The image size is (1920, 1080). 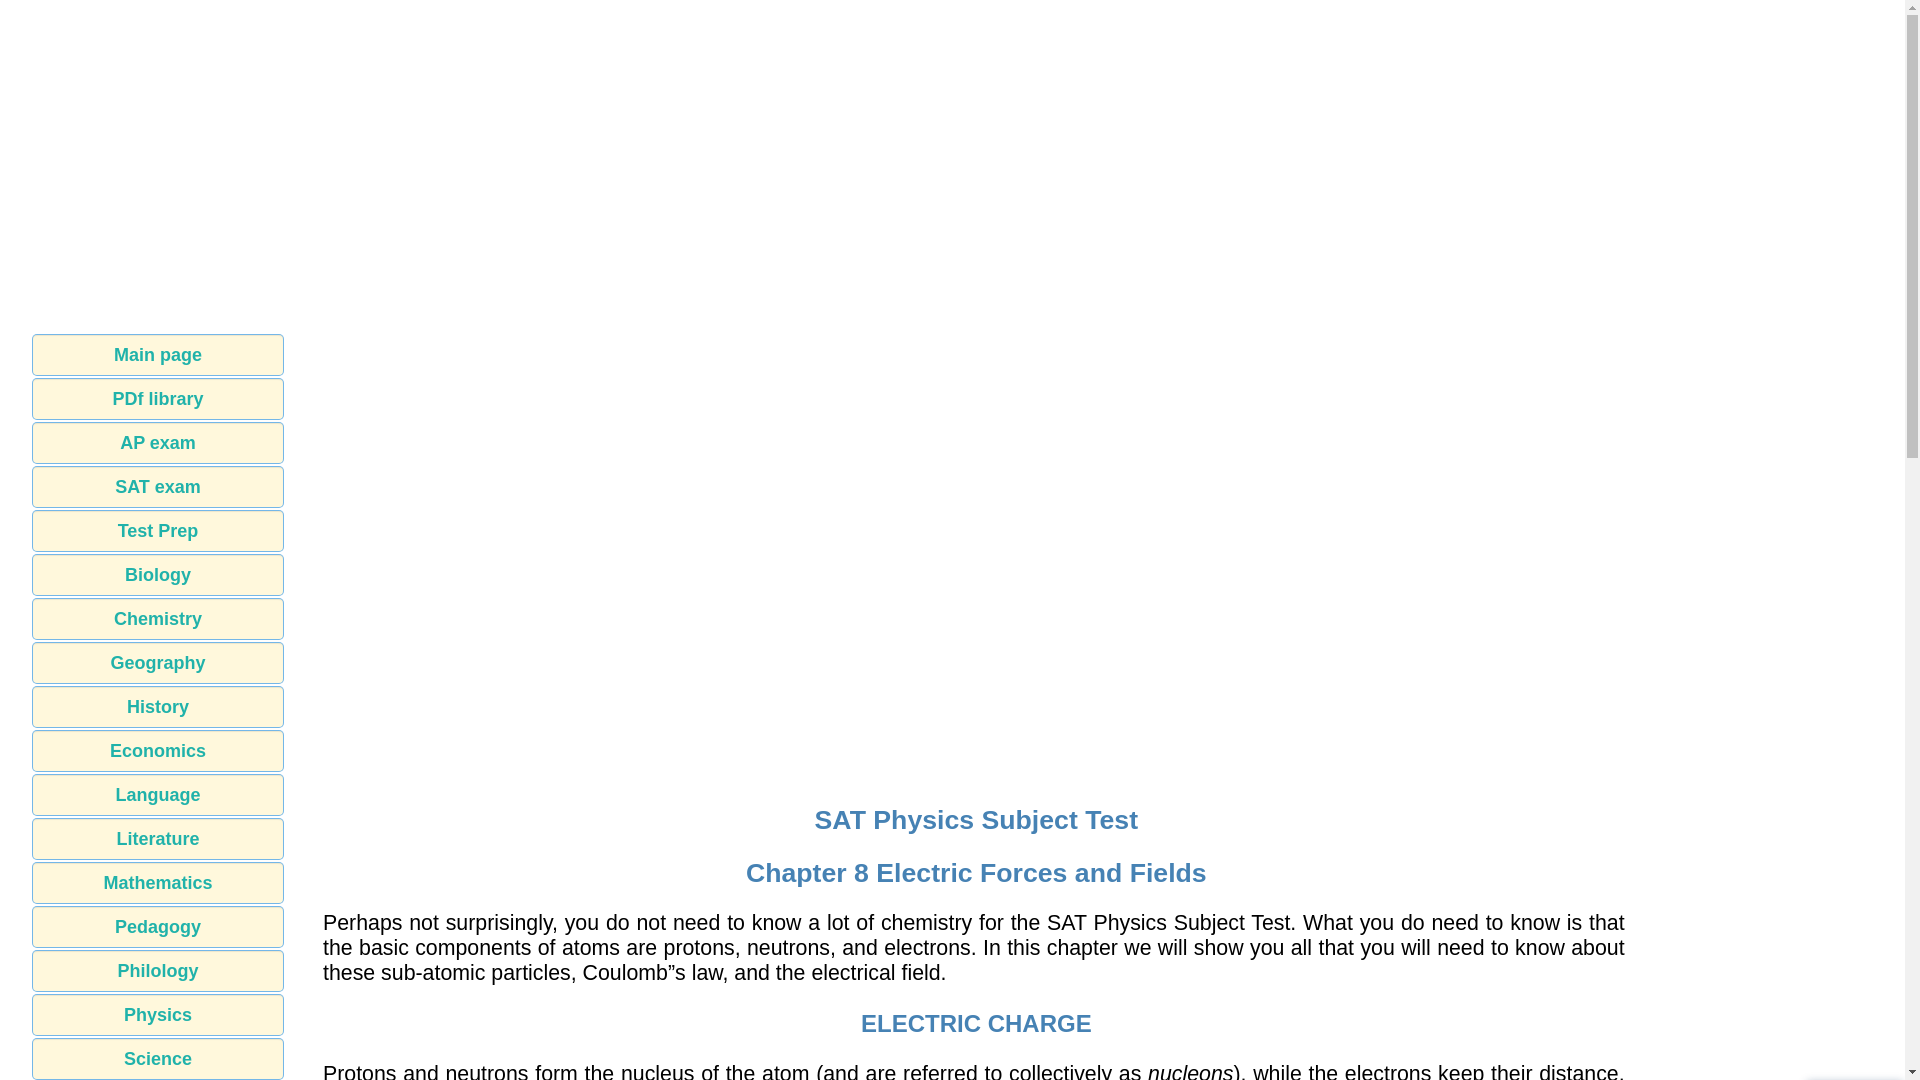 What do you see at coordinates (158, 530) in the screenshot?
I see `Test Prep` at bounding box center [158, 530].